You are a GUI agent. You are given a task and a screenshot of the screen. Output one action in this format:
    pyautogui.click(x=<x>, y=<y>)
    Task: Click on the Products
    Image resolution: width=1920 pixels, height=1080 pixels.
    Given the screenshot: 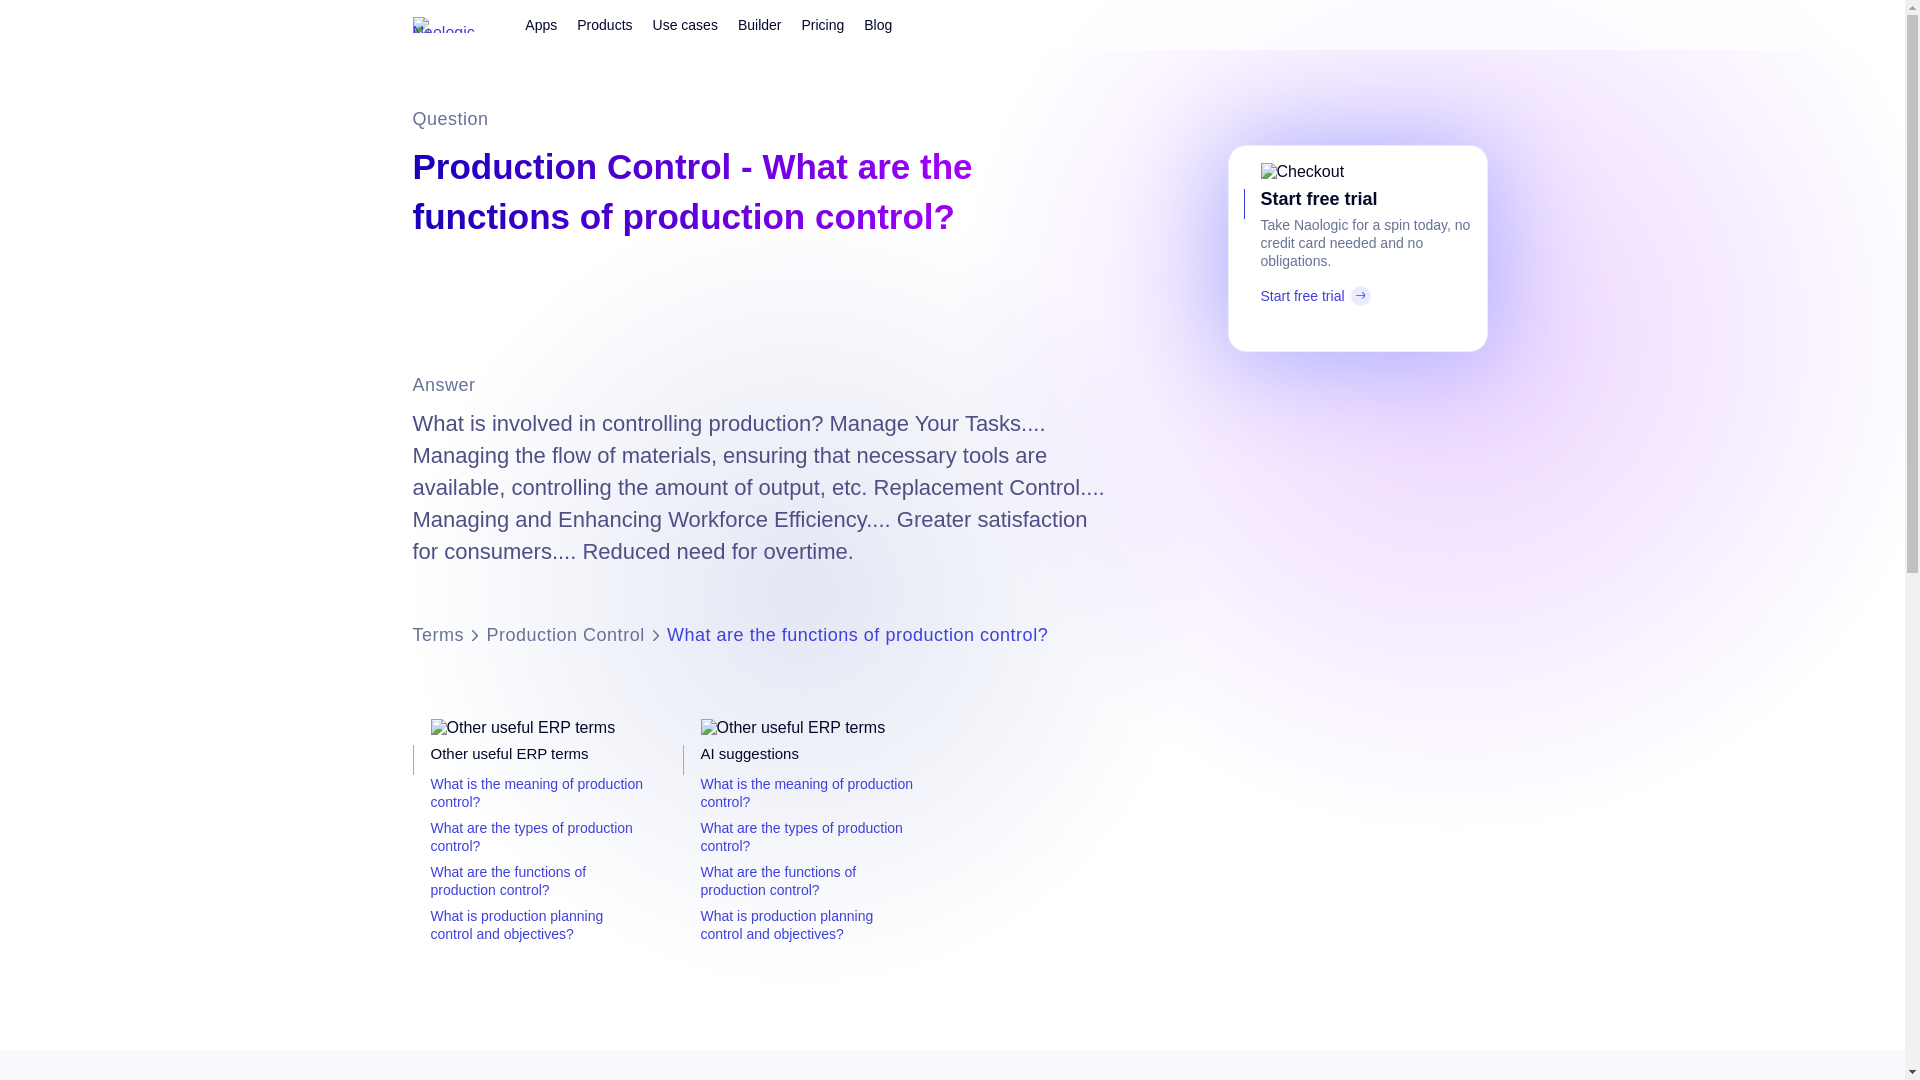 What is the action you would take?
    pyautogui.click(x=604, y=24)
    